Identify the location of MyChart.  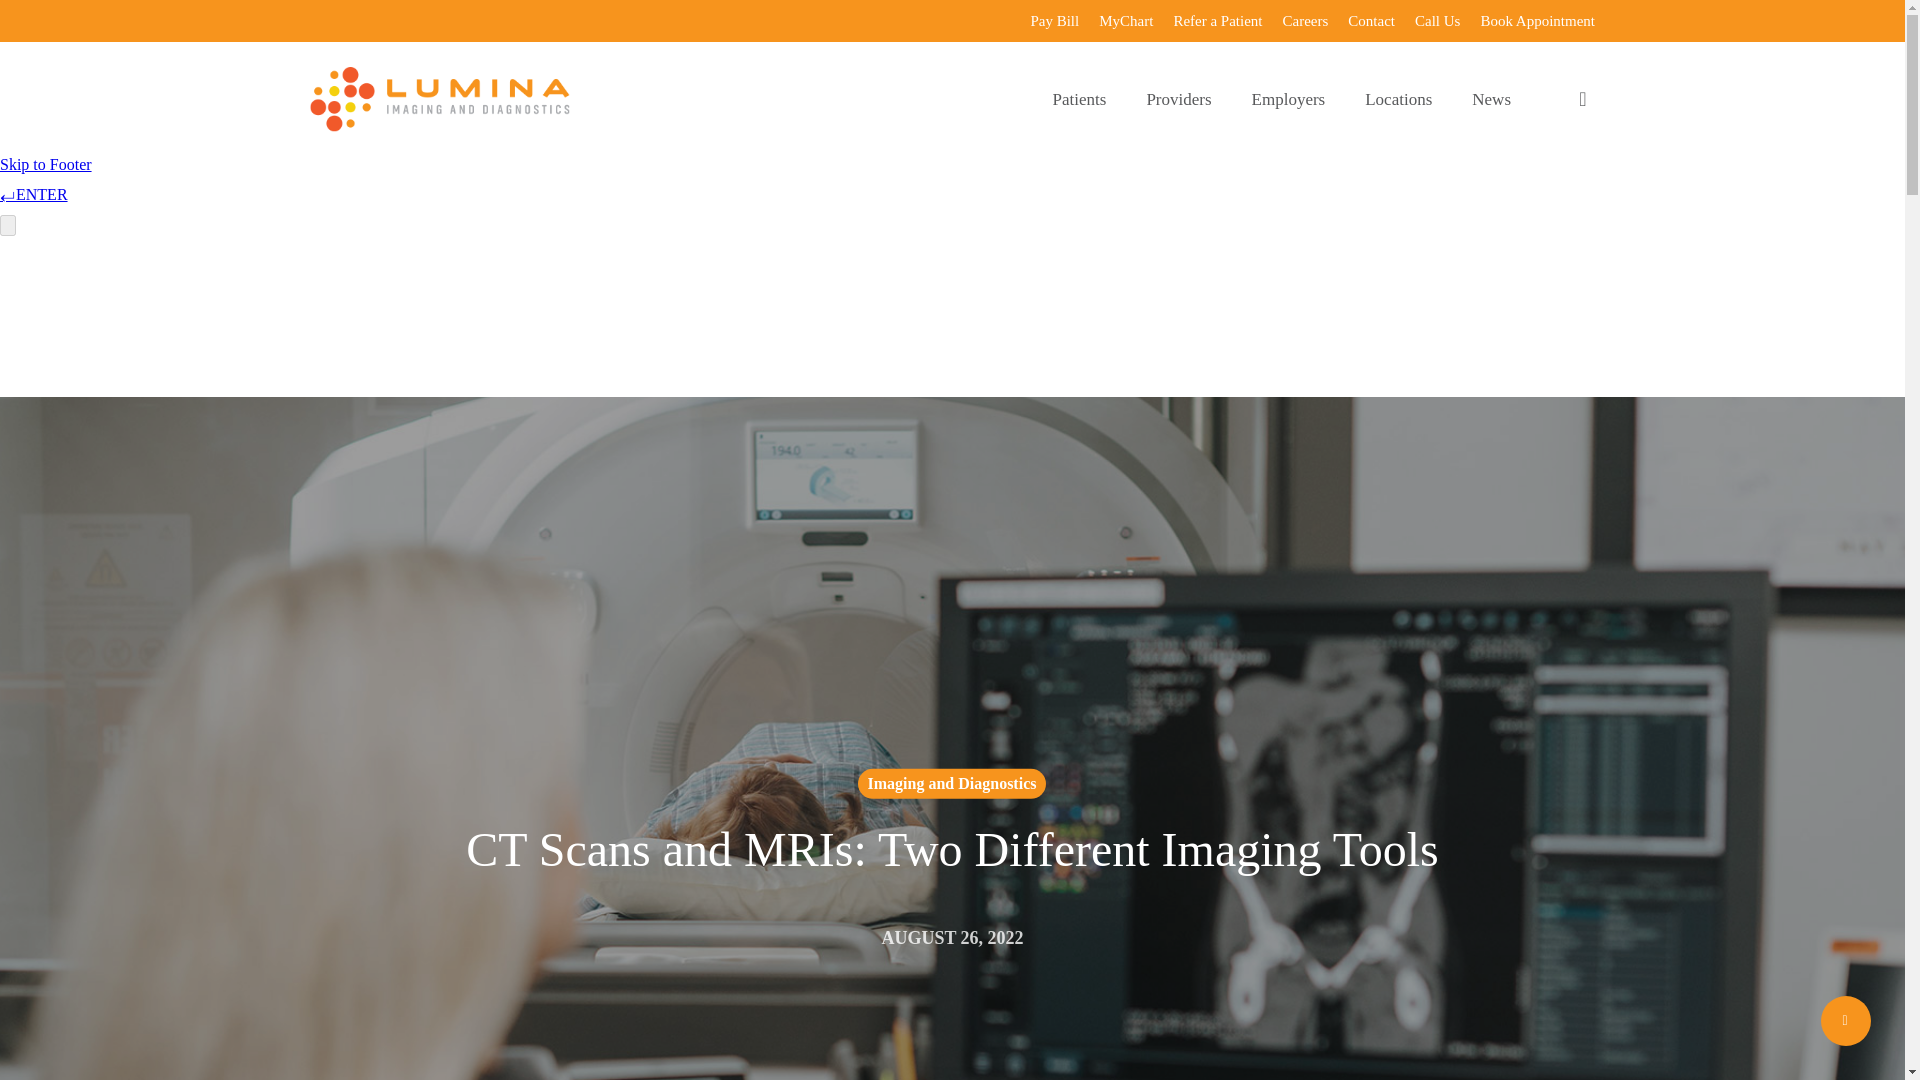
(1126, 21).